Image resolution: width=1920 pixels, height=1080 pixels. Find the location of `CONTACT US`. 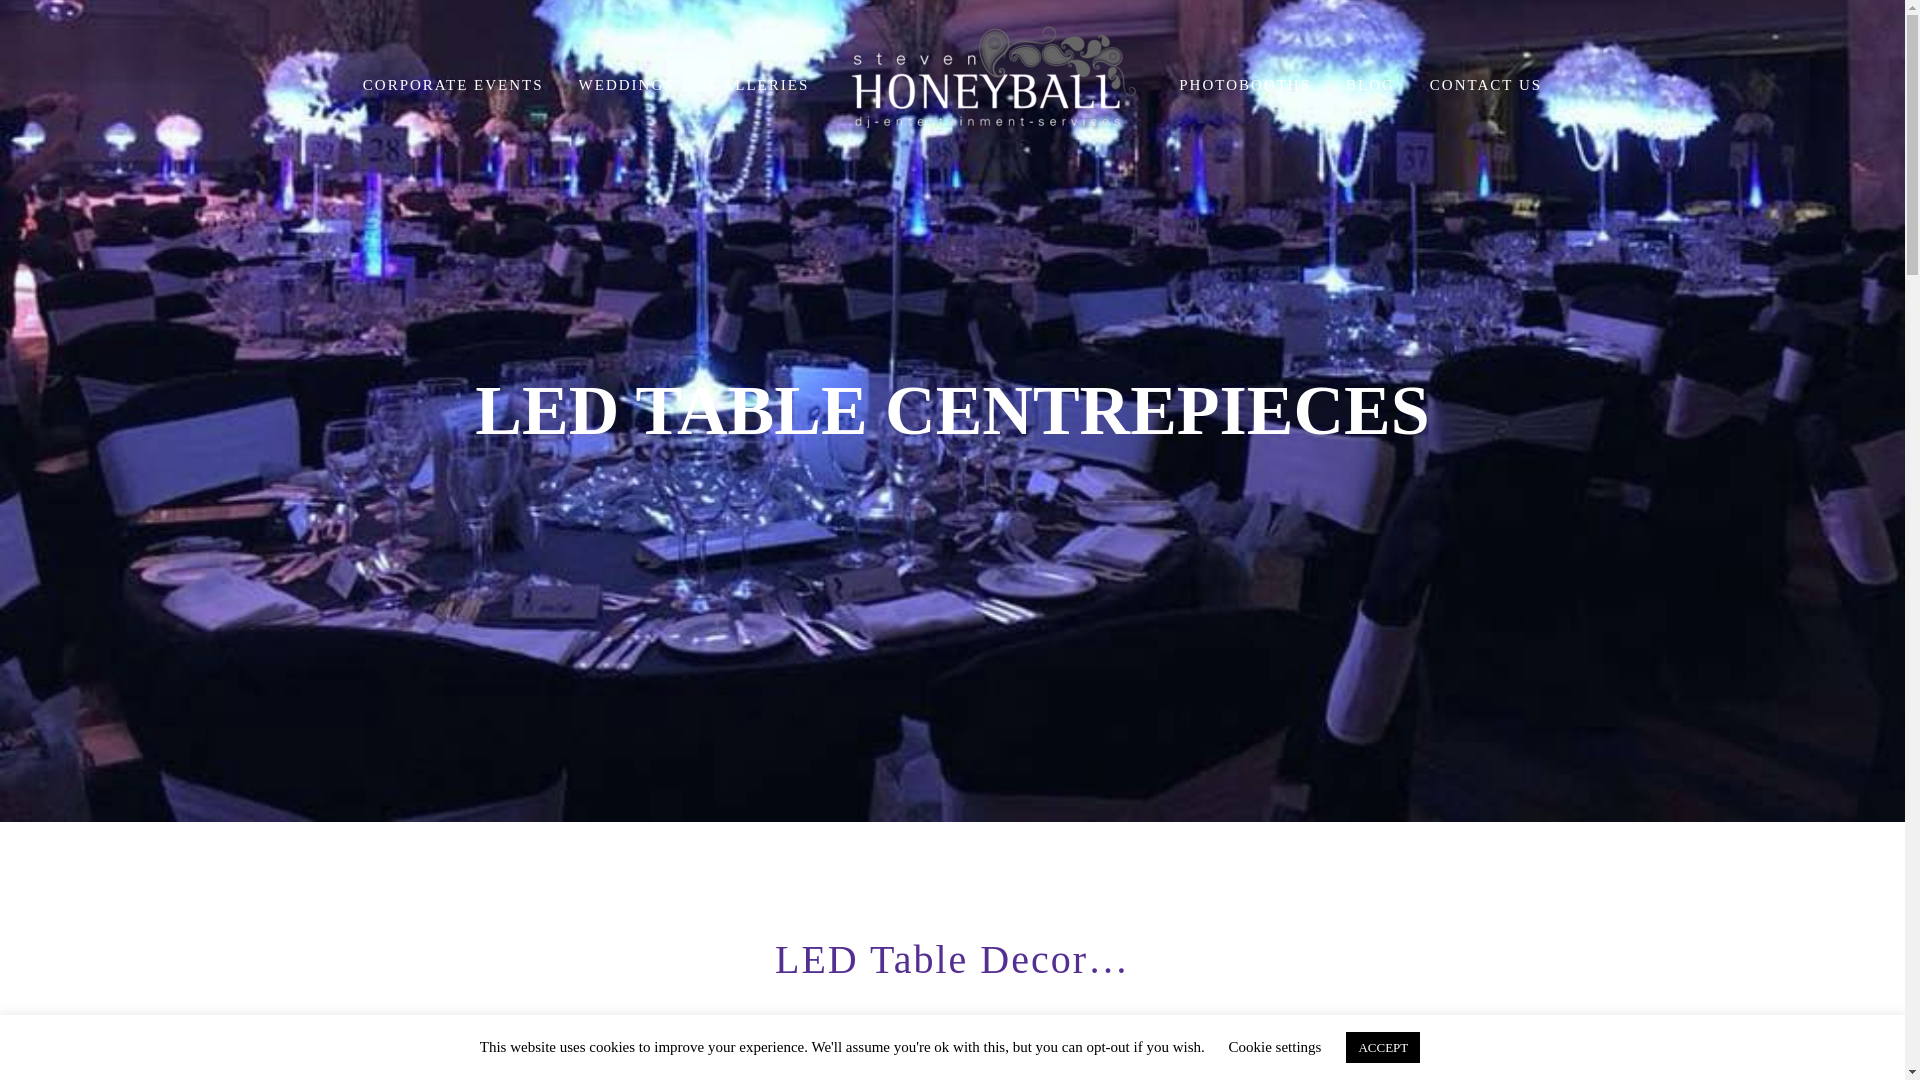

CONTACT US is located at coordinates (1486, 86).